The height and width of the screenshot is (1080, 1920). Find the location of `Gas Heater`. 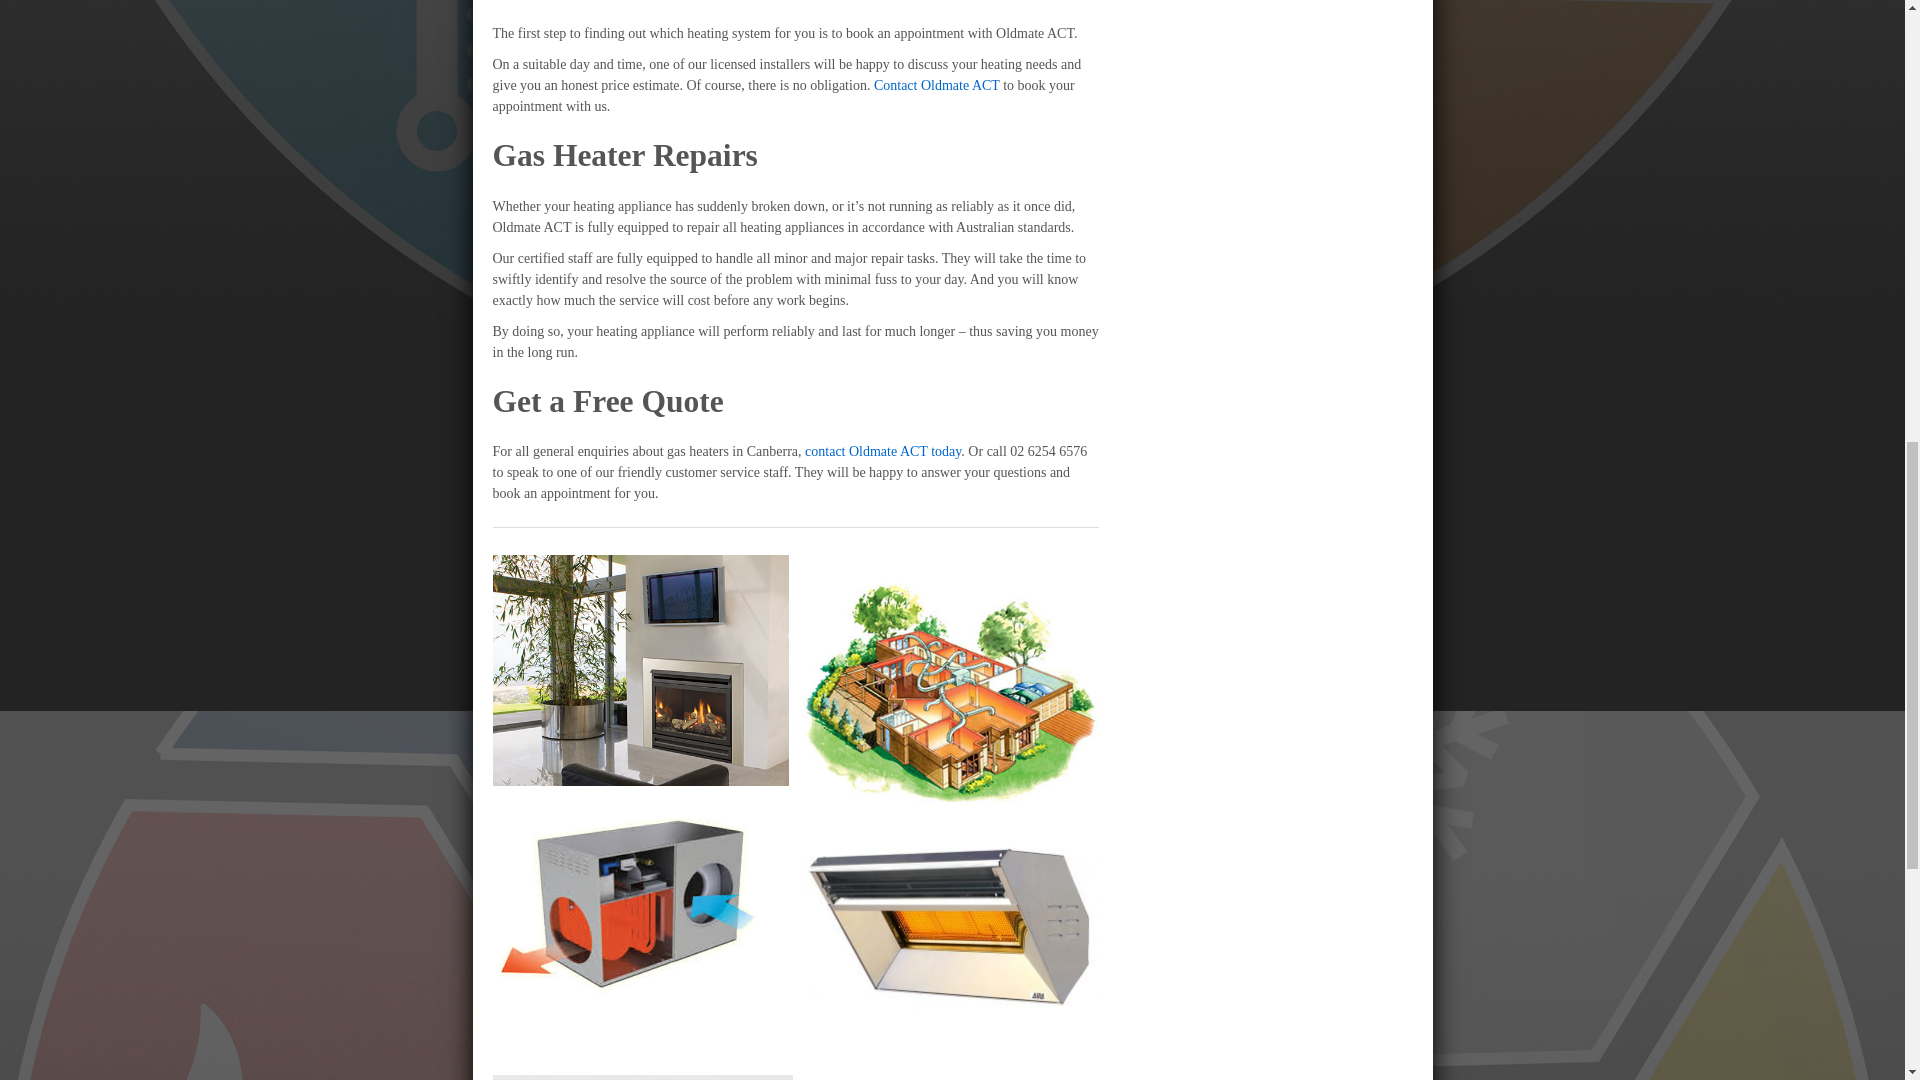

Gas Heater is located at coordinates (950, 923).